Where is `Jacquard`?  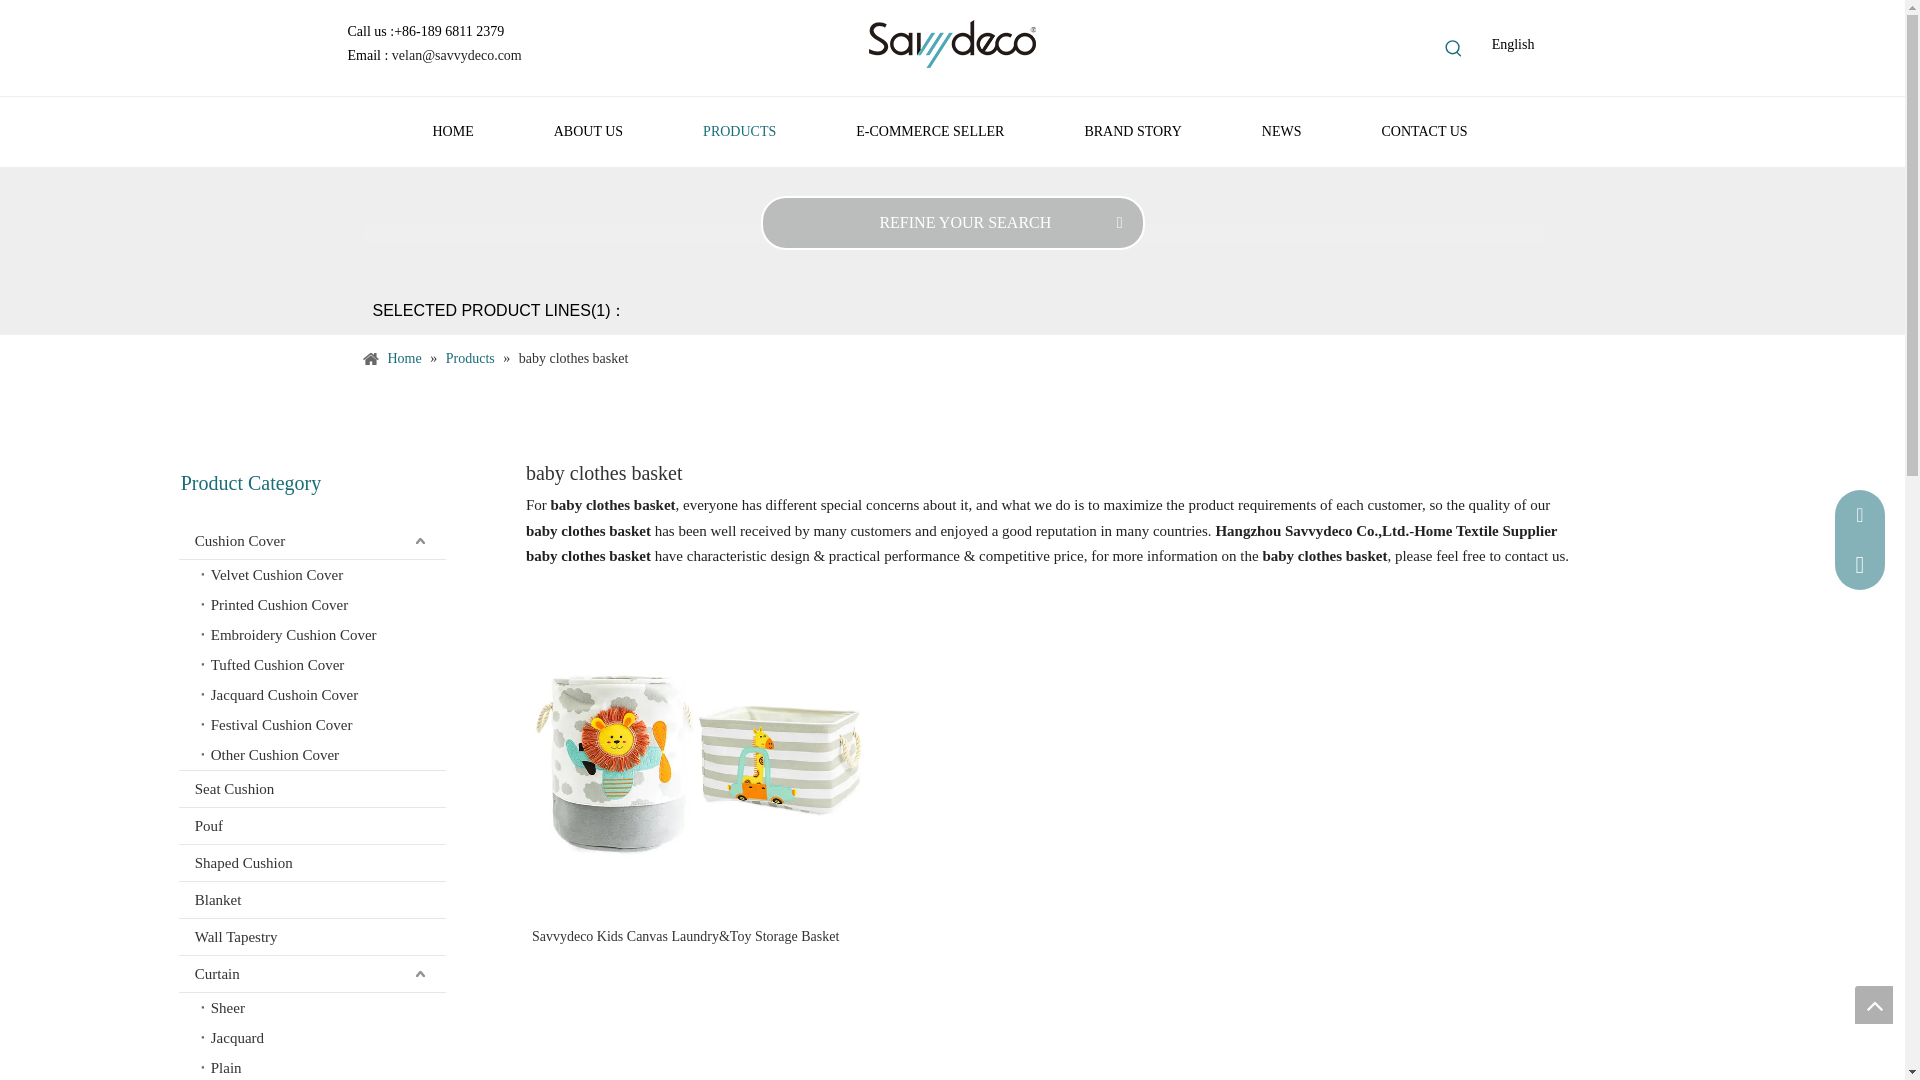
Jacquard is located at coordinates (324, 1038).